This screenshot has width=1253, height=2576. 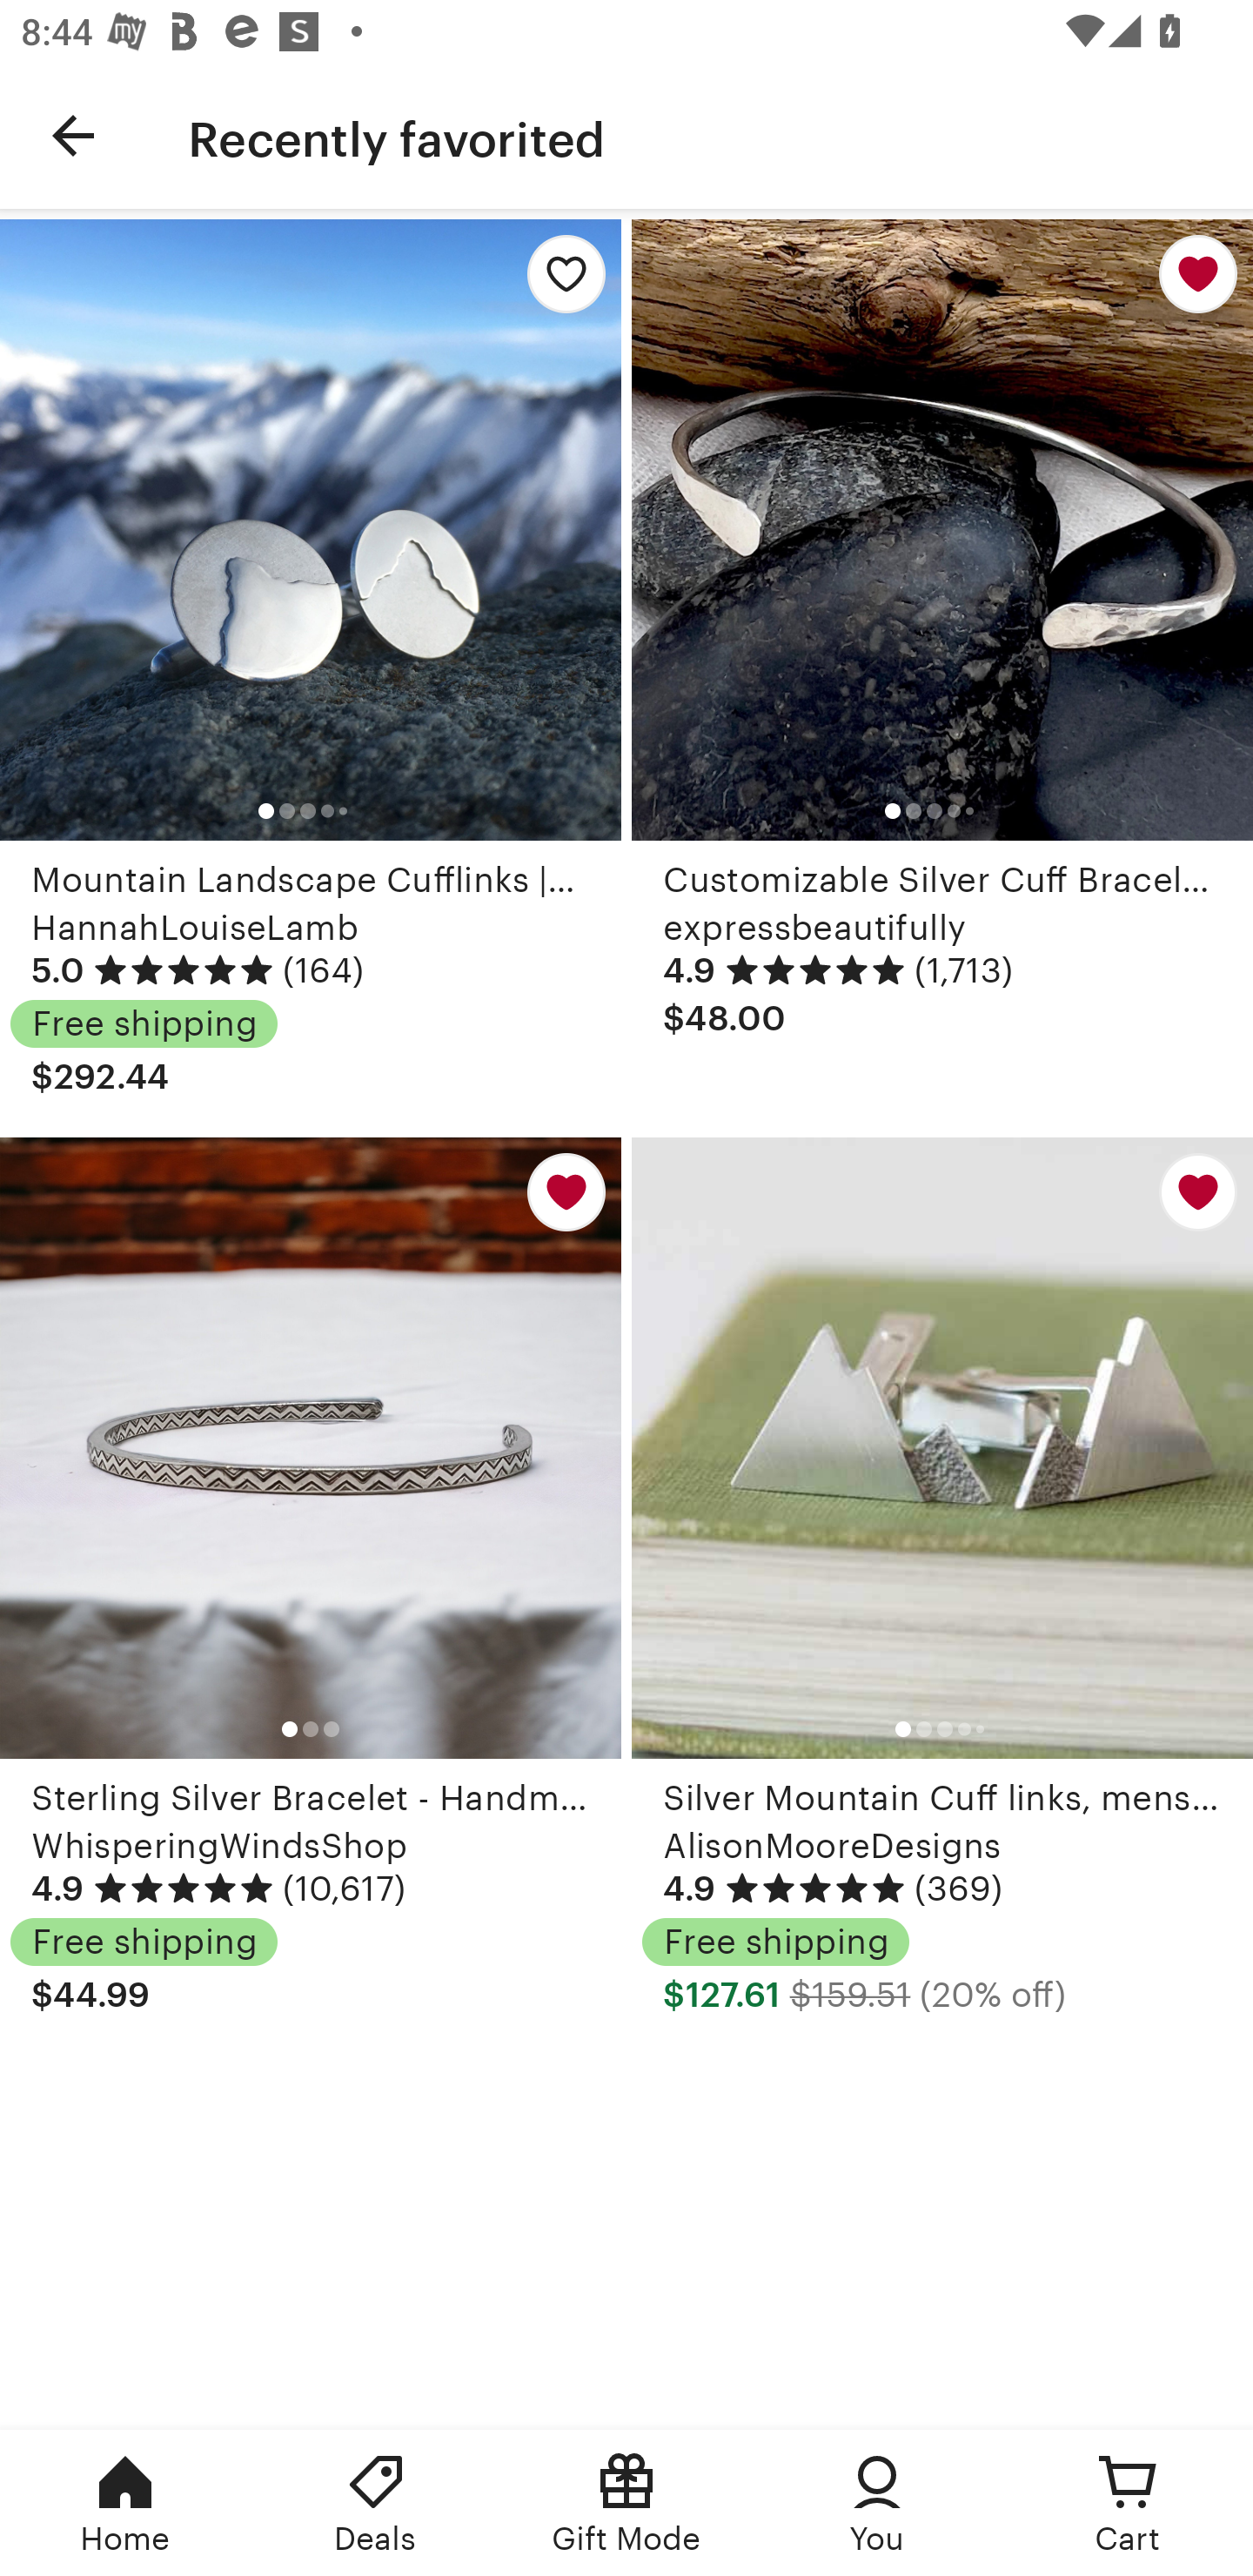 What do you see at coordinates (376, 2503) in the screenshot?
I see `Deals` at bounding box center [376, 2503].